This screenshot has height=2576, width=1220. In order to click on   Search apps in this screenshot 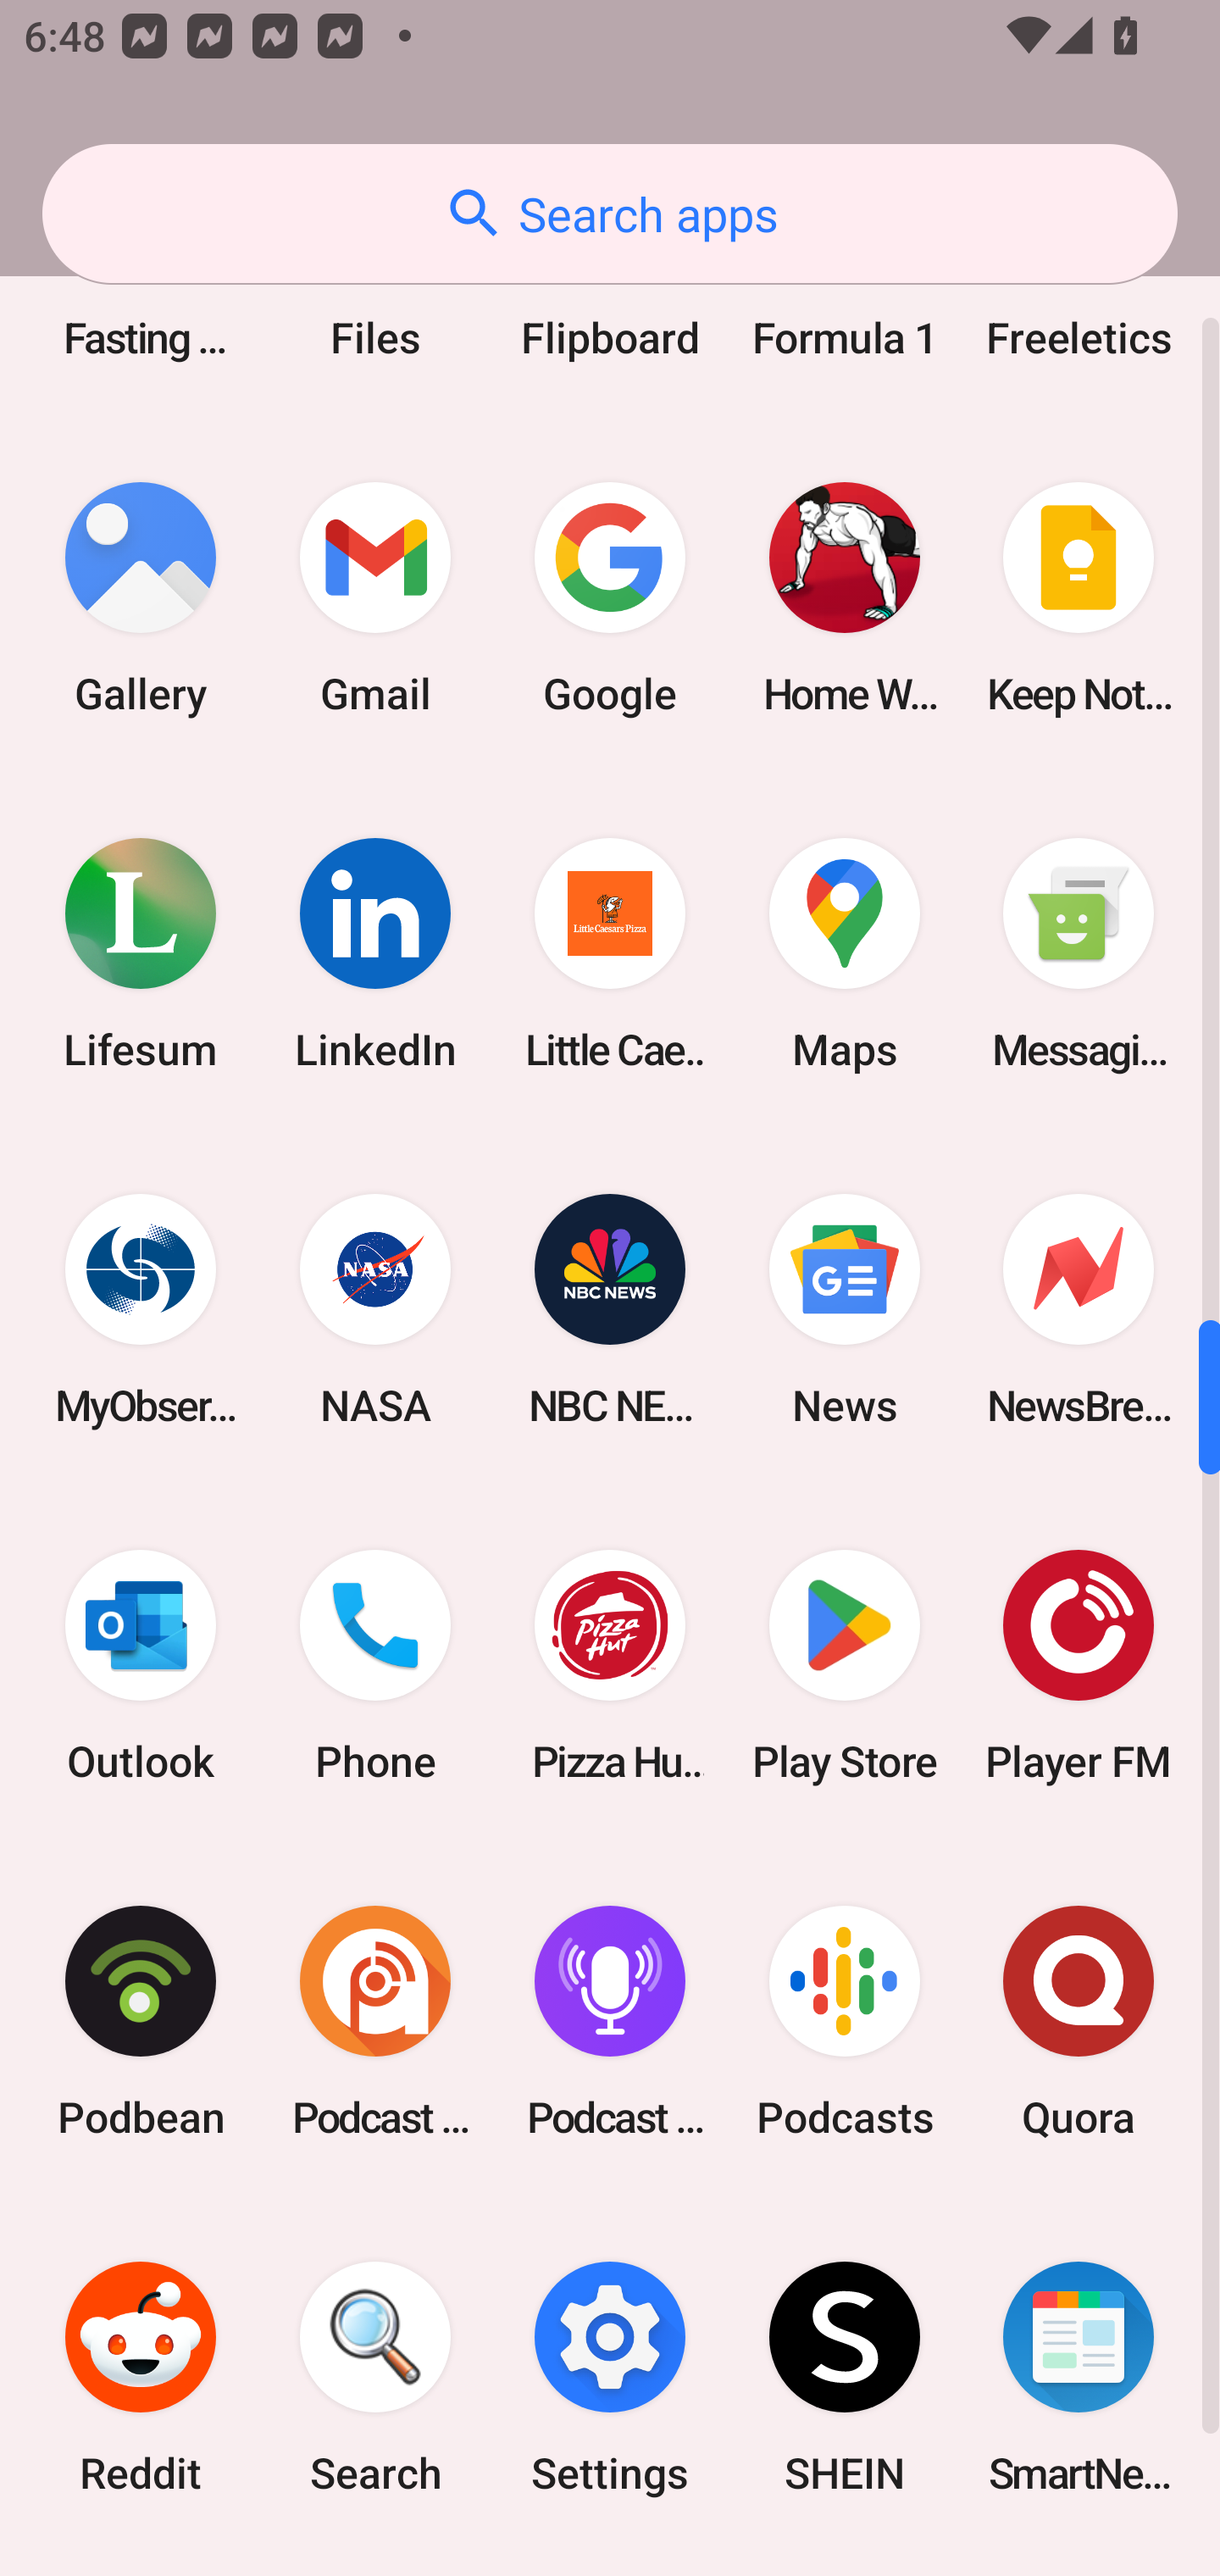, I will do `click(610, 214)`.